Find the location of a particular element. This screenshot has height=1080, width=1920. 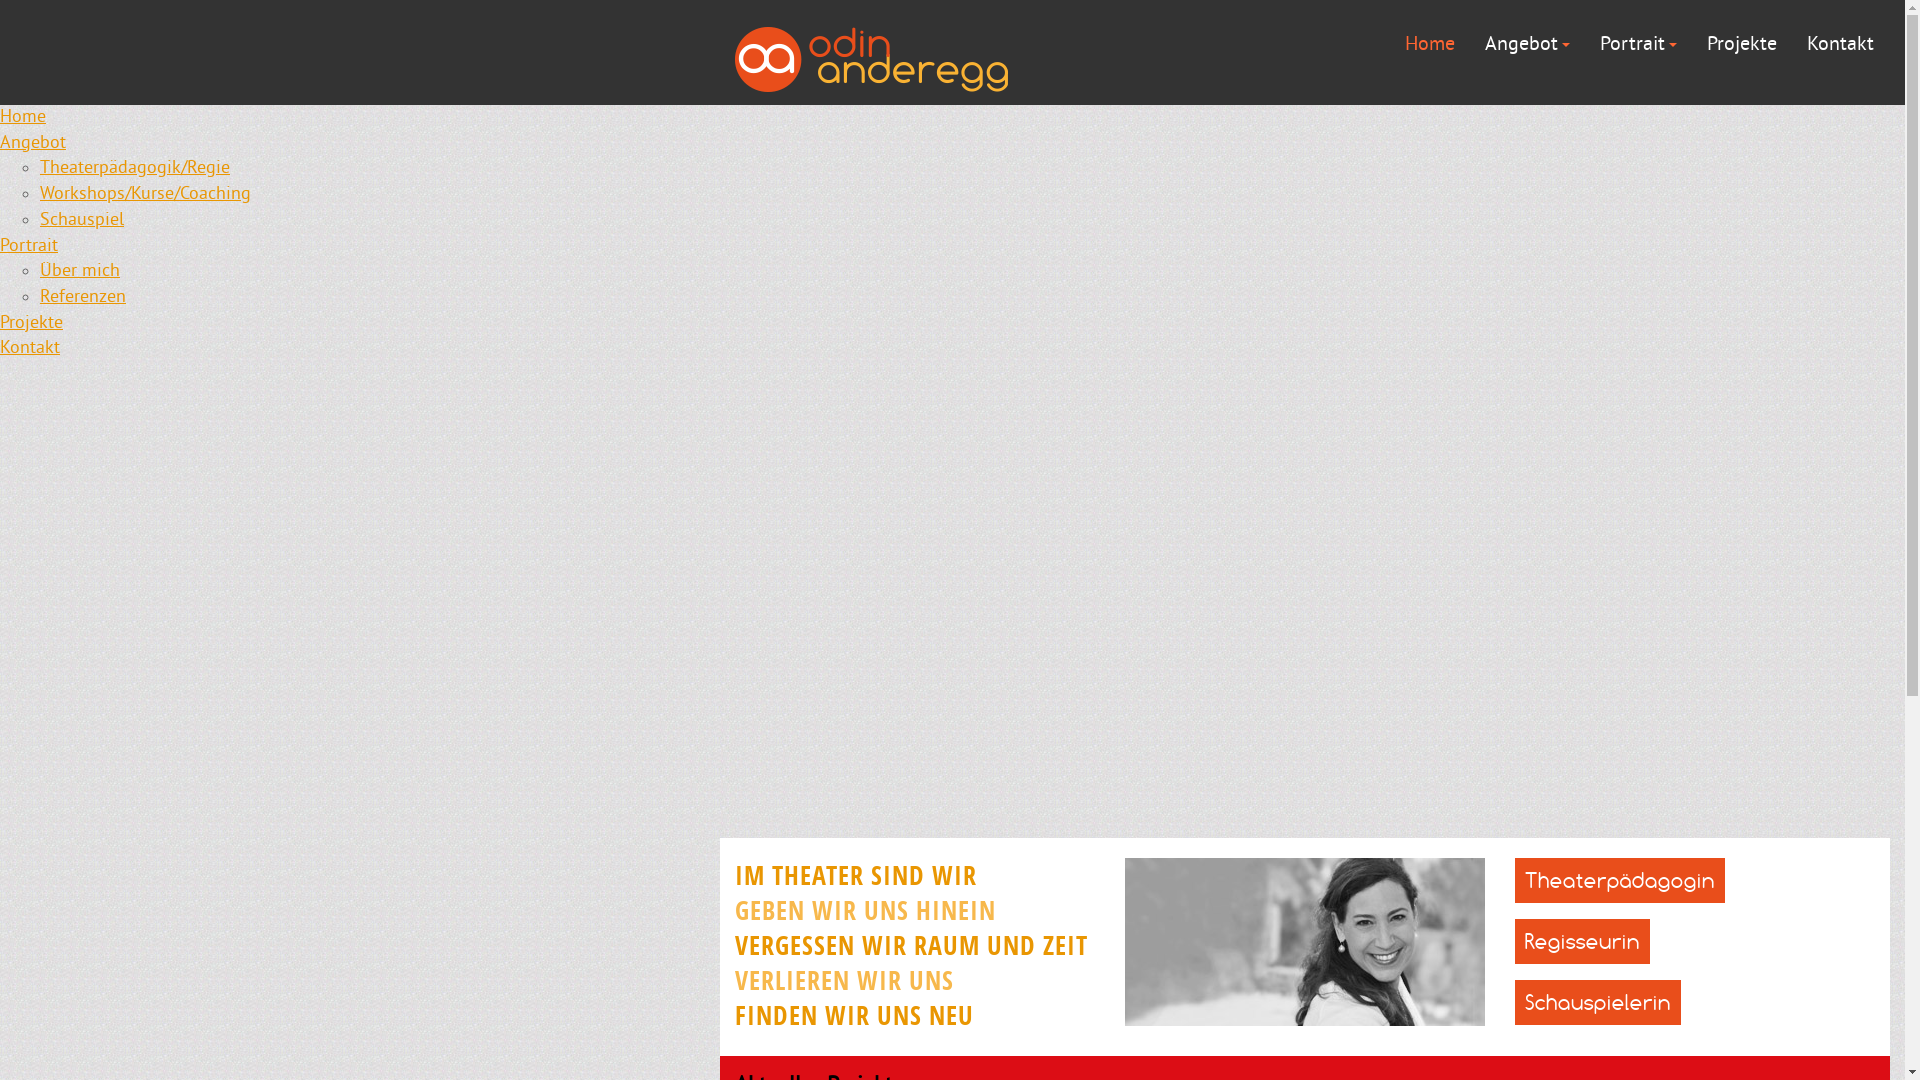

Referenzen is located at coordinates (83, 298).